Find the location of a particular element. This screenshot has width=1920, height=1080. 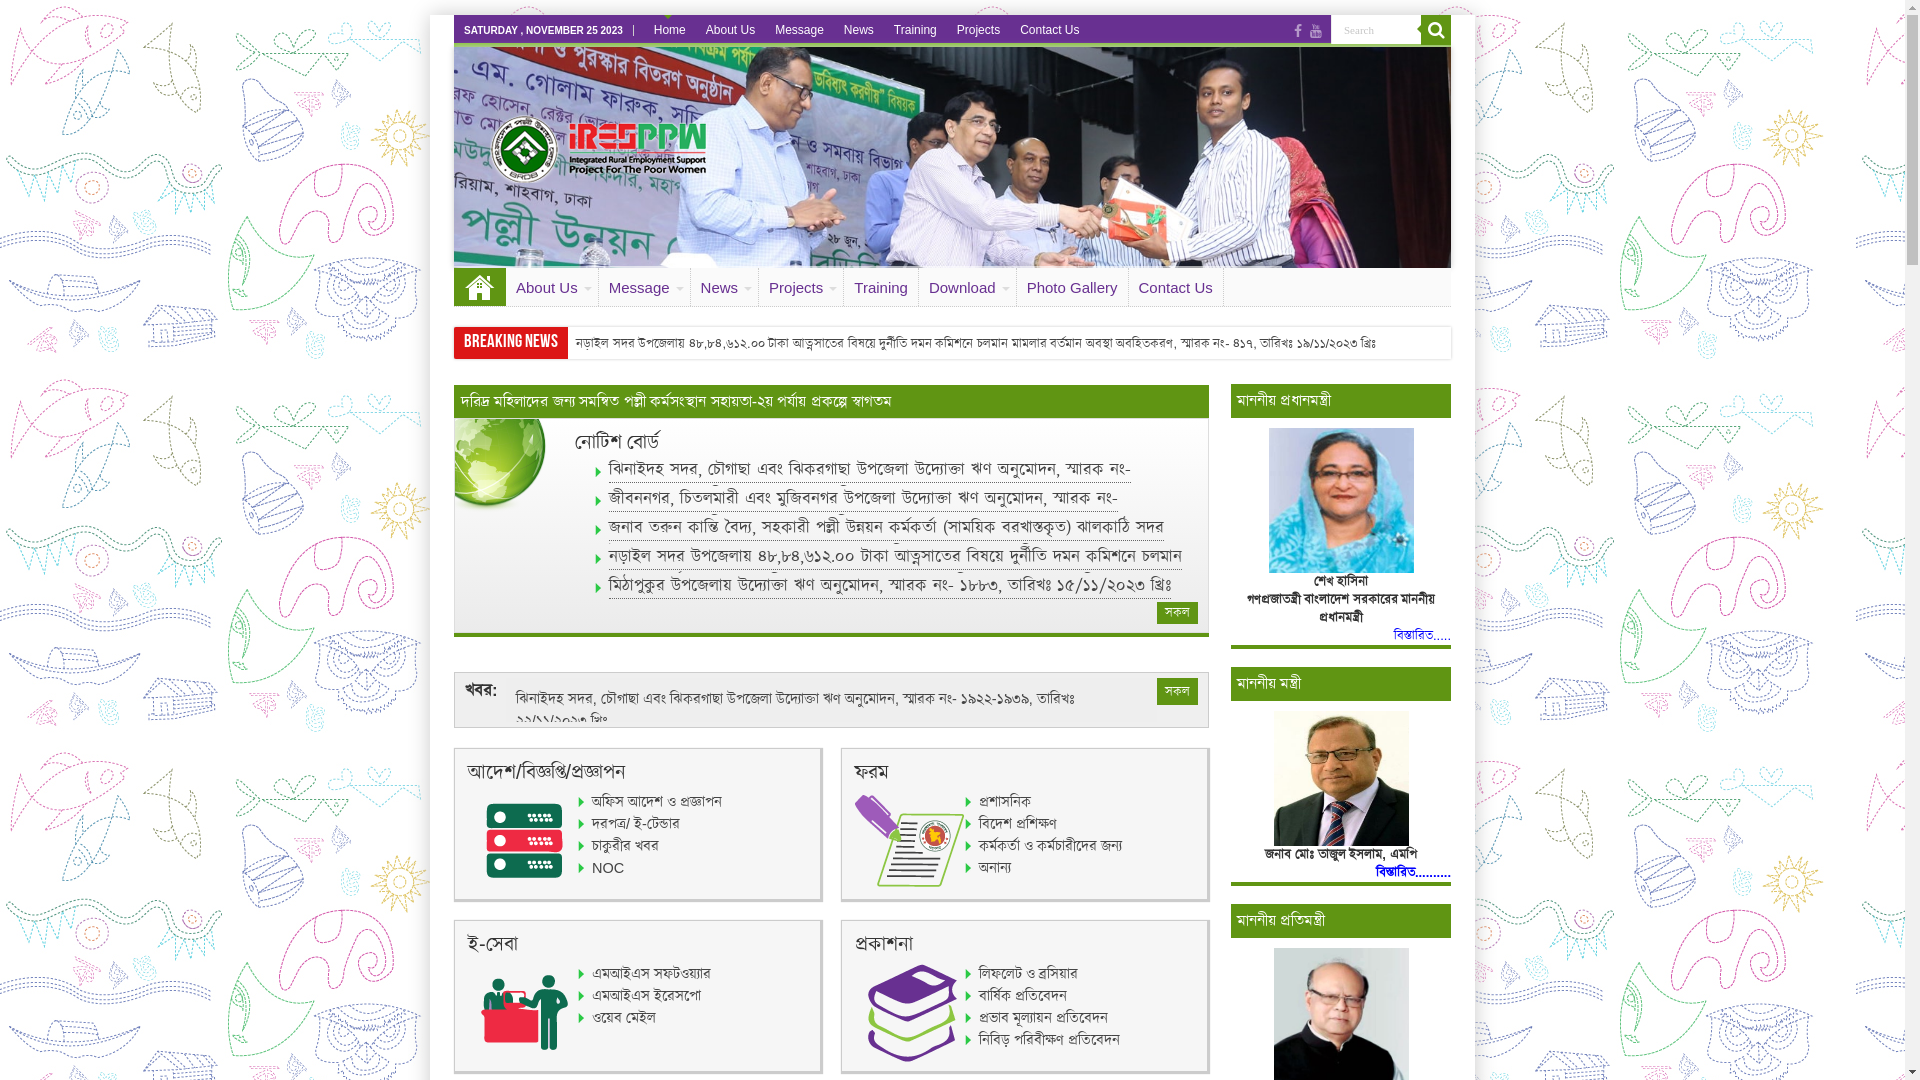

Message is located at coordinates (800, 30).